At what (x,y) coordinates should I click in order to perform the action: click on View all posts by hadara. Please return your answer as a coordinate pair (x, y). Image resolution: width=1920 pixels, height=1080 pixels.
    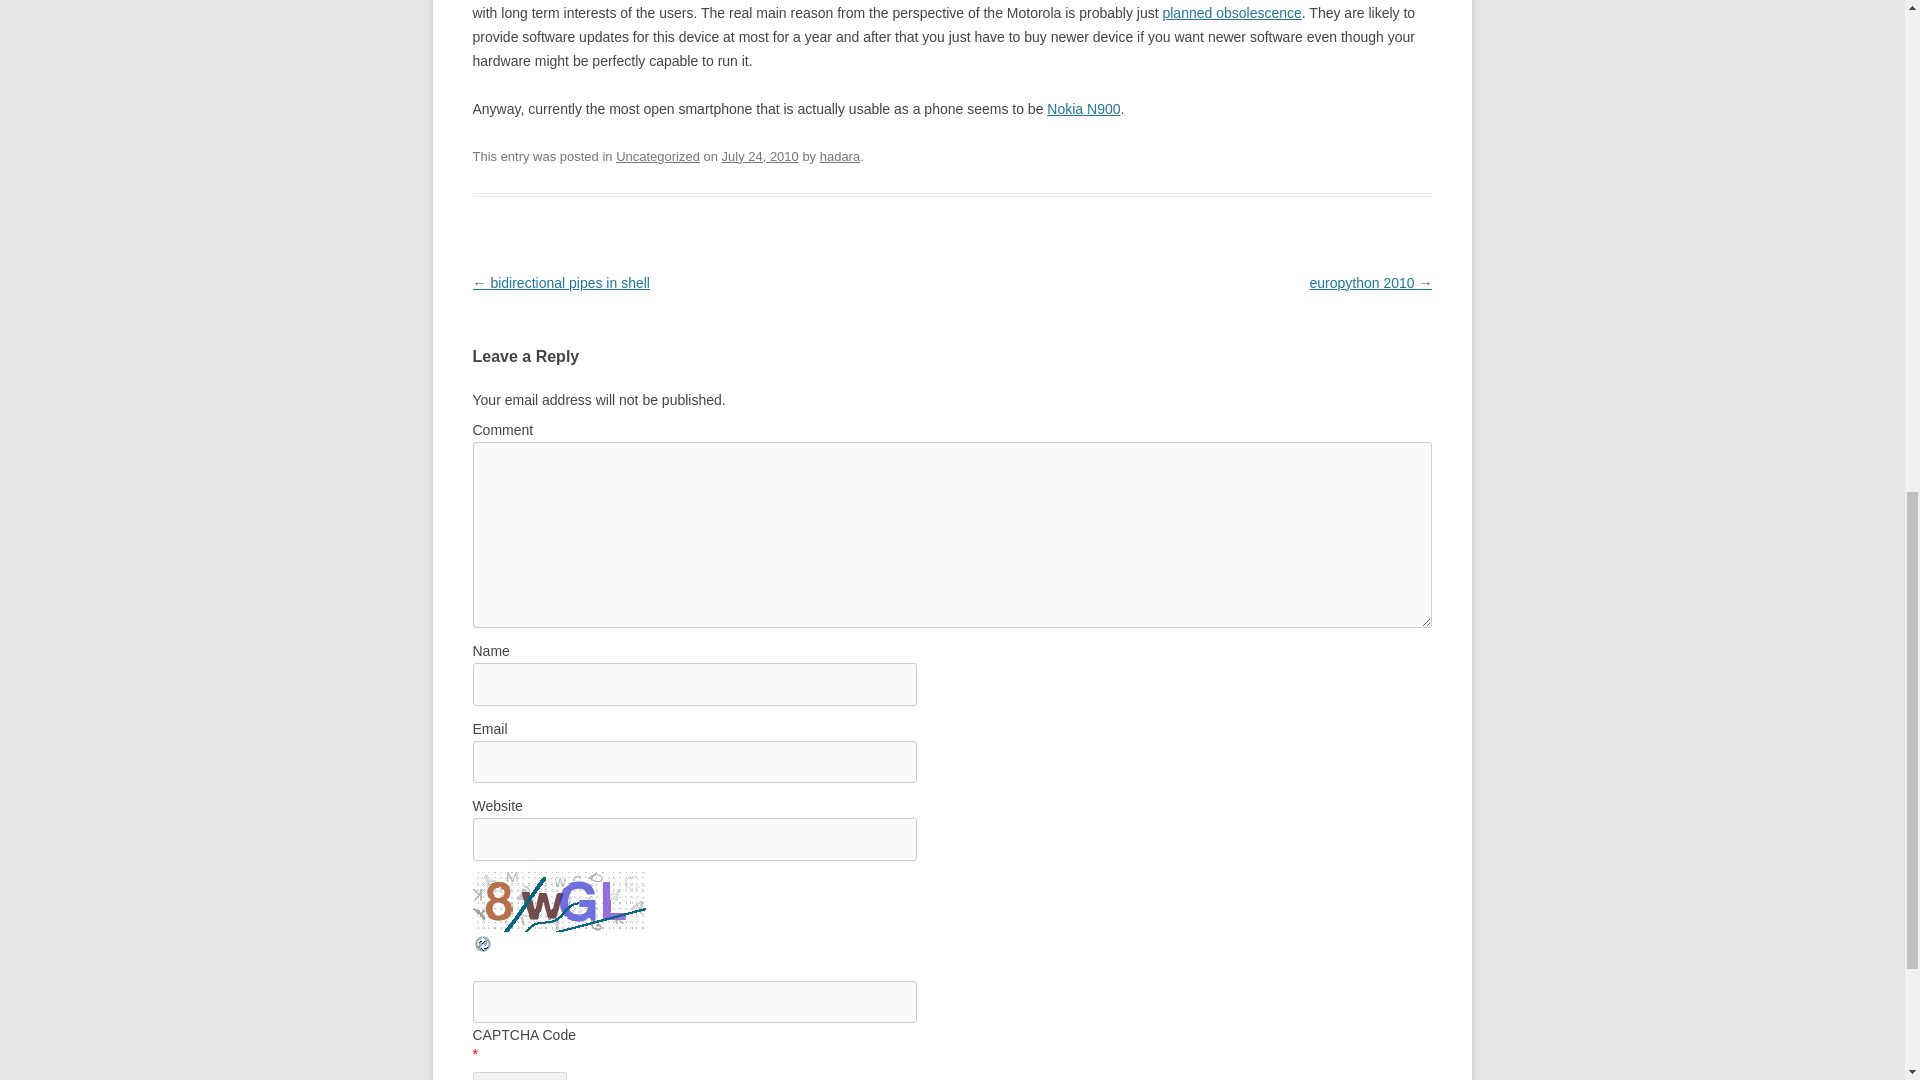
    Looking at the image, I should click on (840, 156).